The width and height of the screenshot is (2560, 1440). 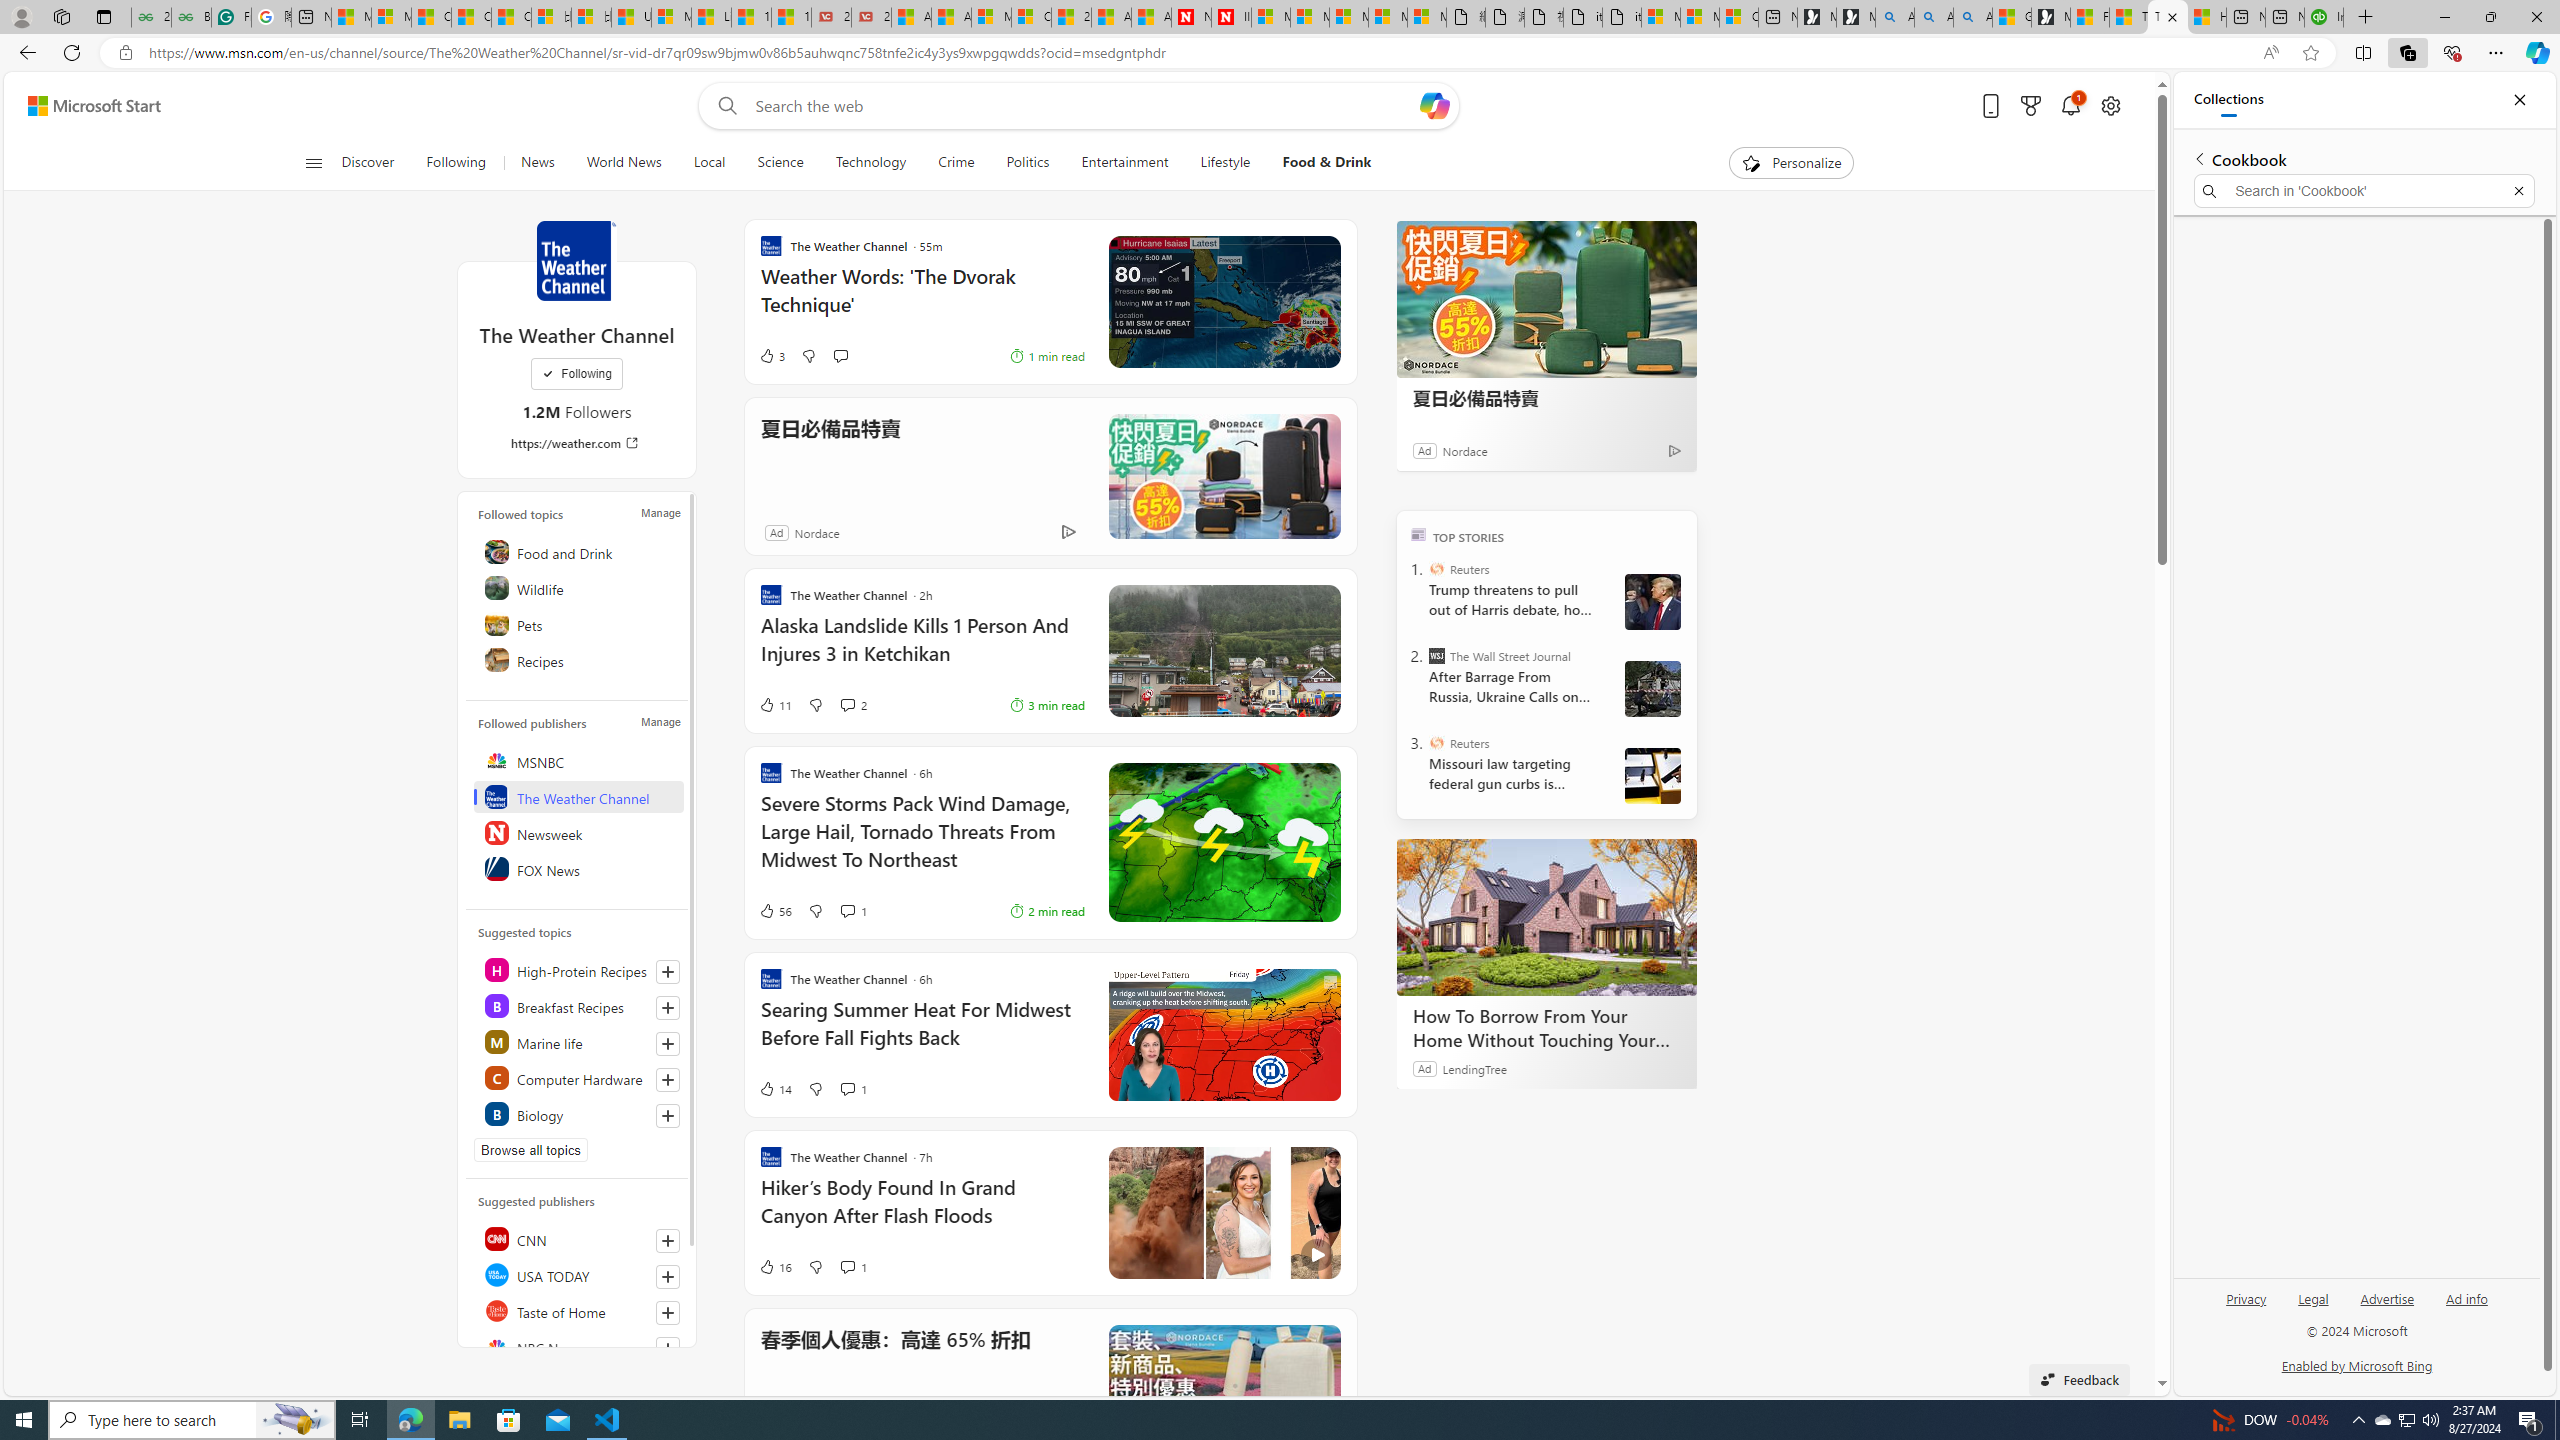 What do you see at coordinates (2518, 191) in the screenshot?
I see `Exit search` at bounding box center [2518, 191].